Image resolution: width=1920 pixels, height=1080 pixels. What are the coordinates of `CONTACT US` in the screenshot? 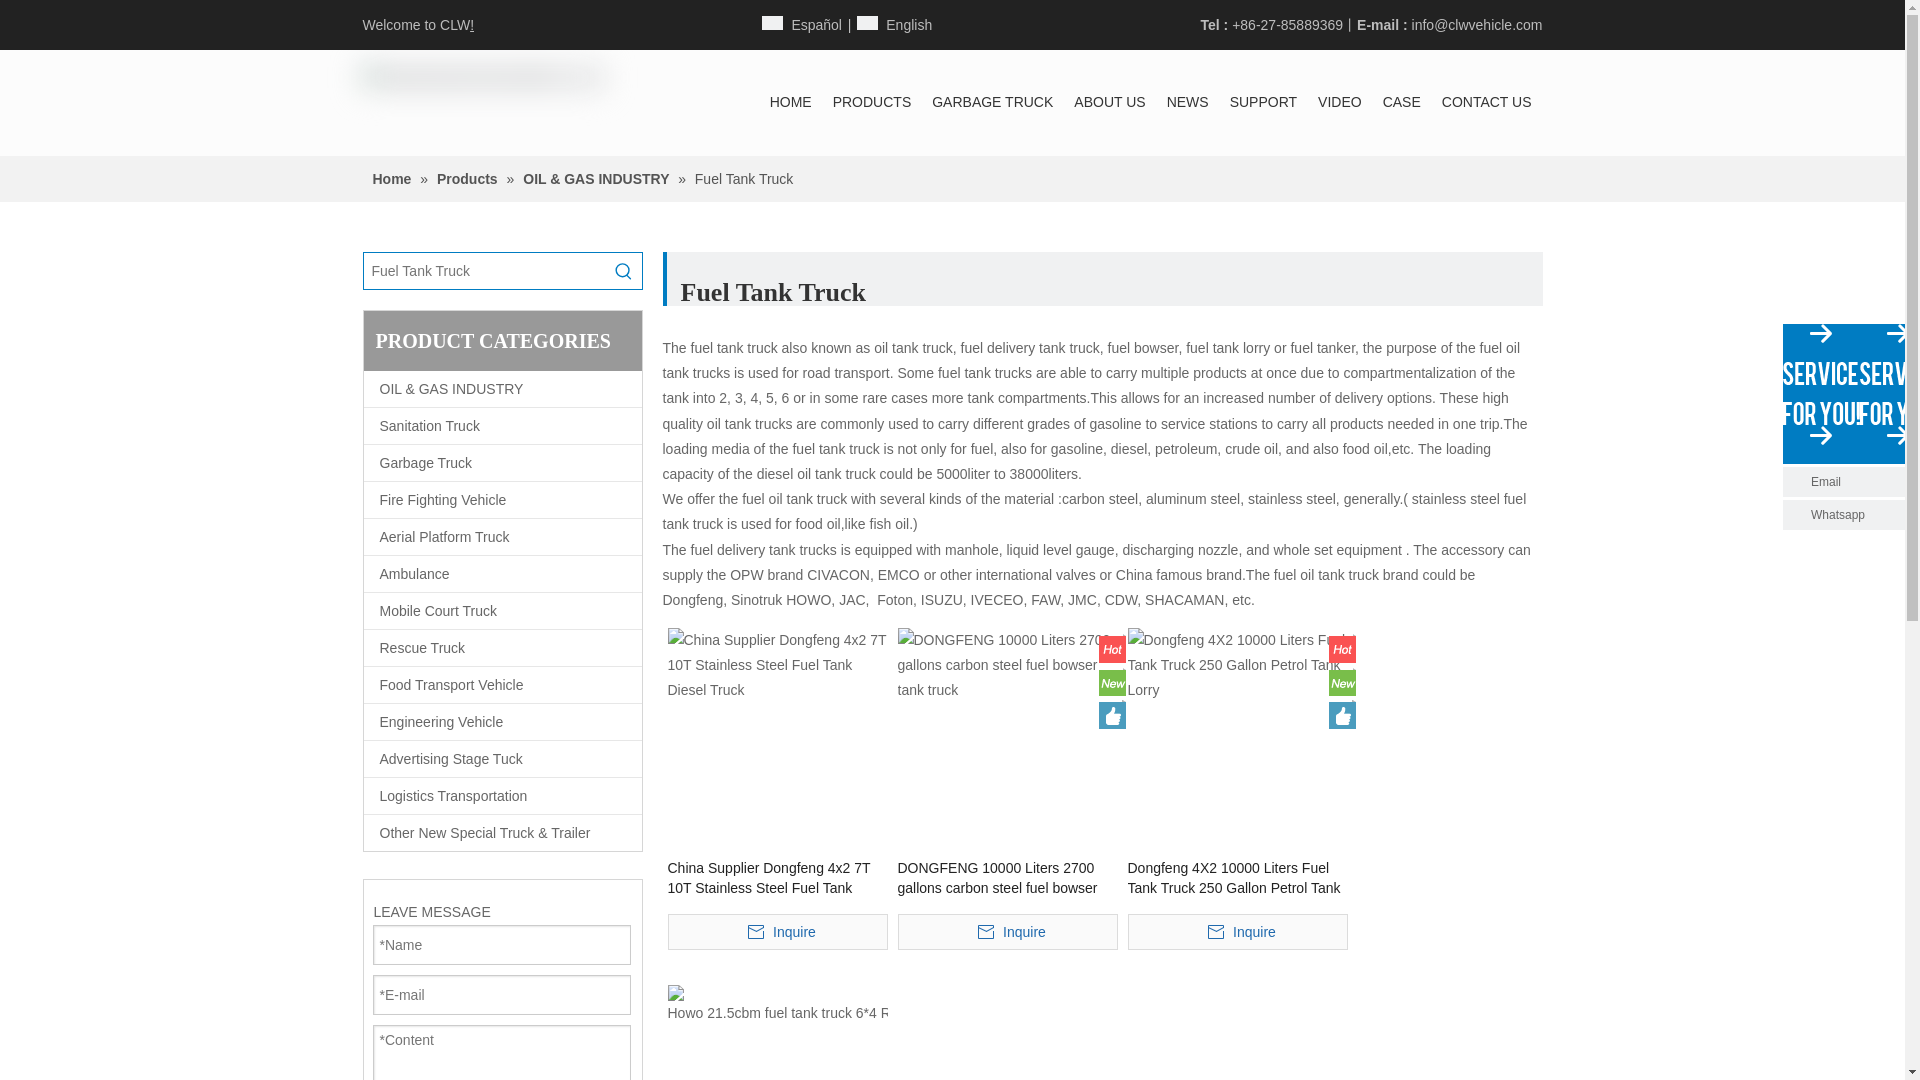 It's located at (1486, 102).